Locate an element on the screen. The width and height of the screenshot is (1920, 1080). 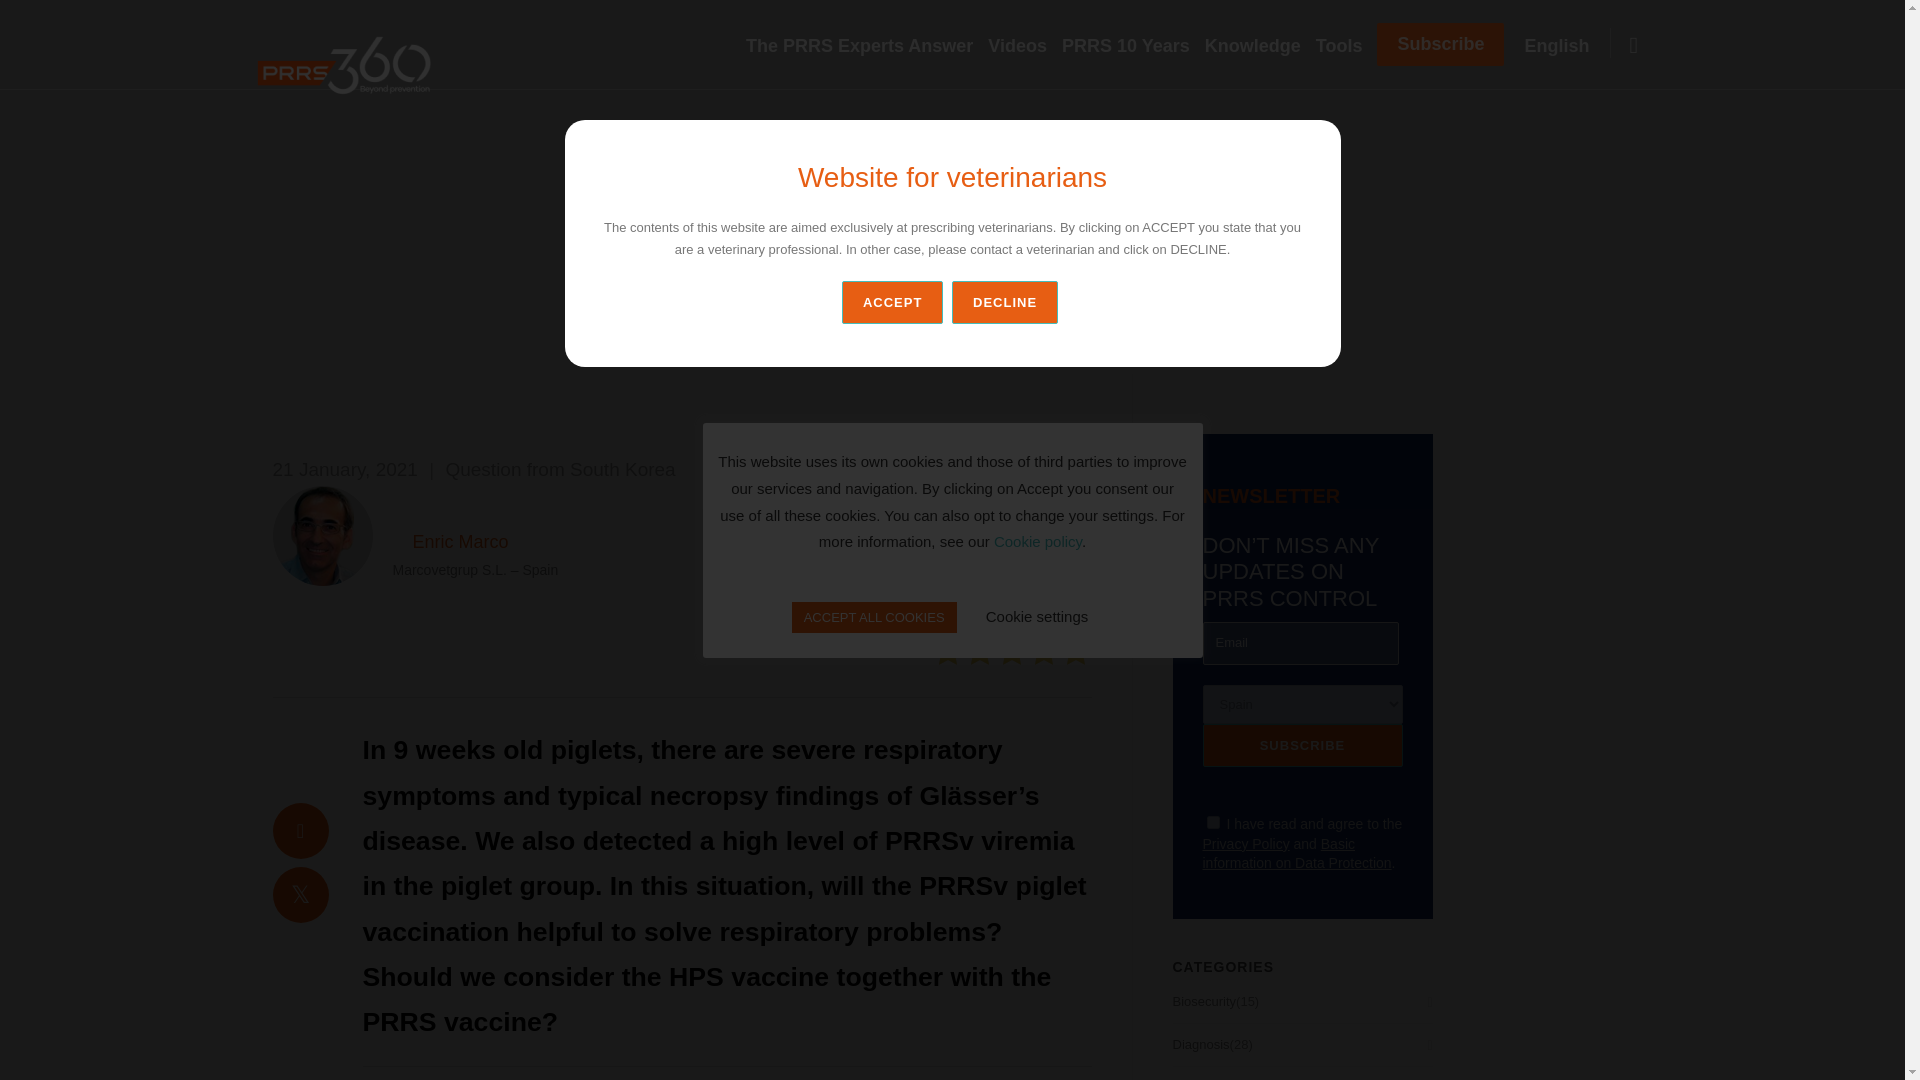
ACCEPT is located at coordinates (892, 302).